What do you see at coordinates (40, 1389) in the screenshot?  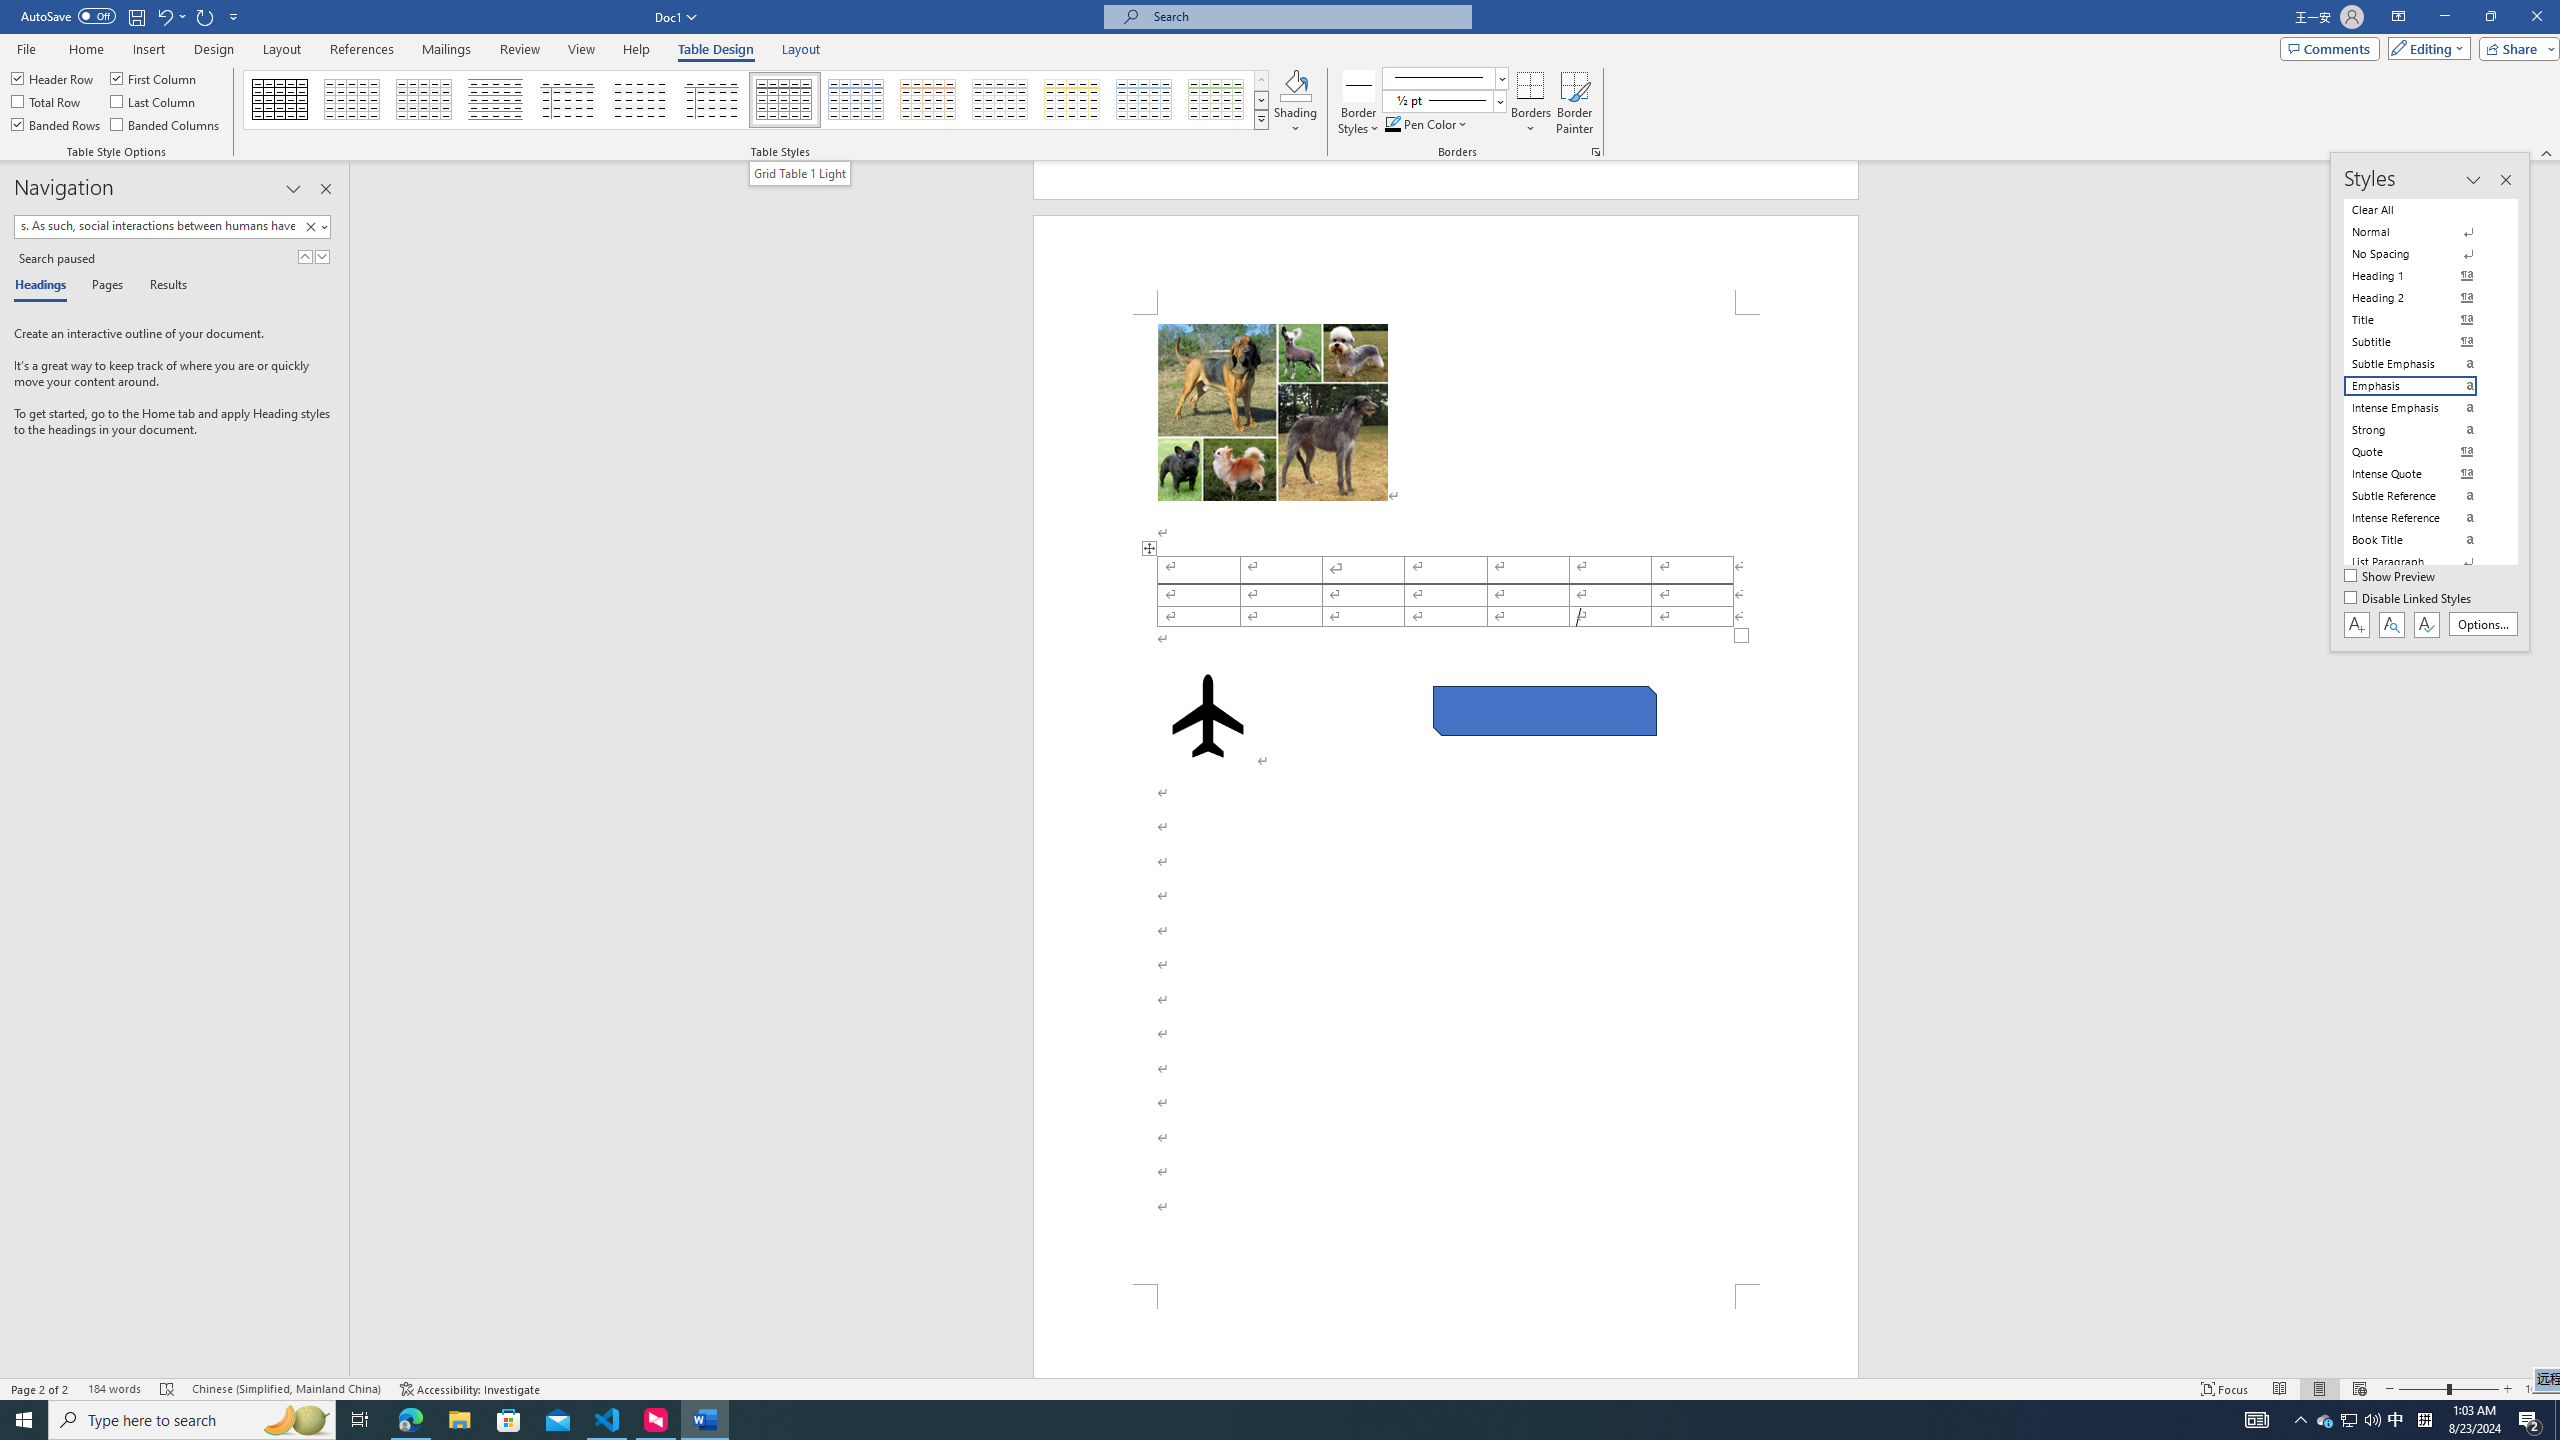 I see `Page Number Page 2 of 2` at bounding box center [40, 1389].